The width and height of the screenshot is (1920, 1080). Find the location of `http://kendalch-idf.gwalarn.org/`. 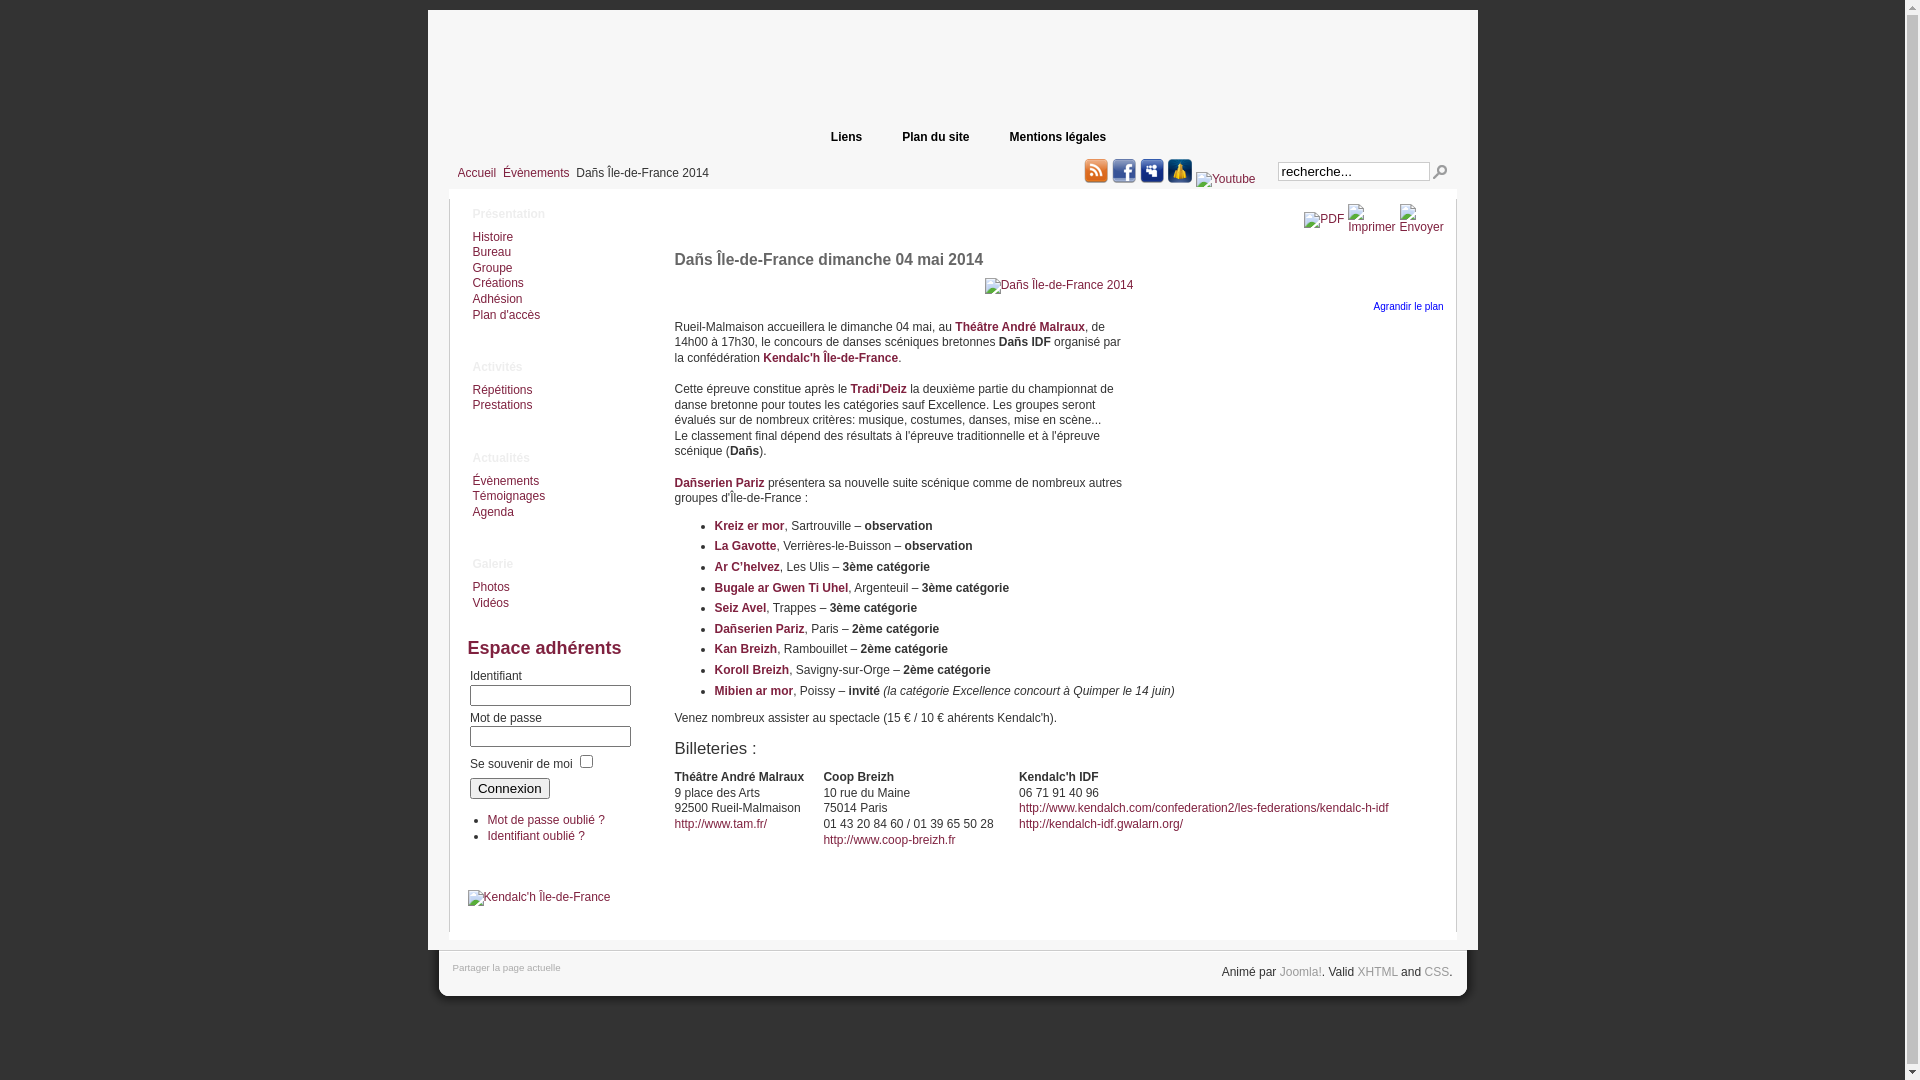

http://kendalch-idf.gwalarn.org/ is located at coordinates (1101, 824).